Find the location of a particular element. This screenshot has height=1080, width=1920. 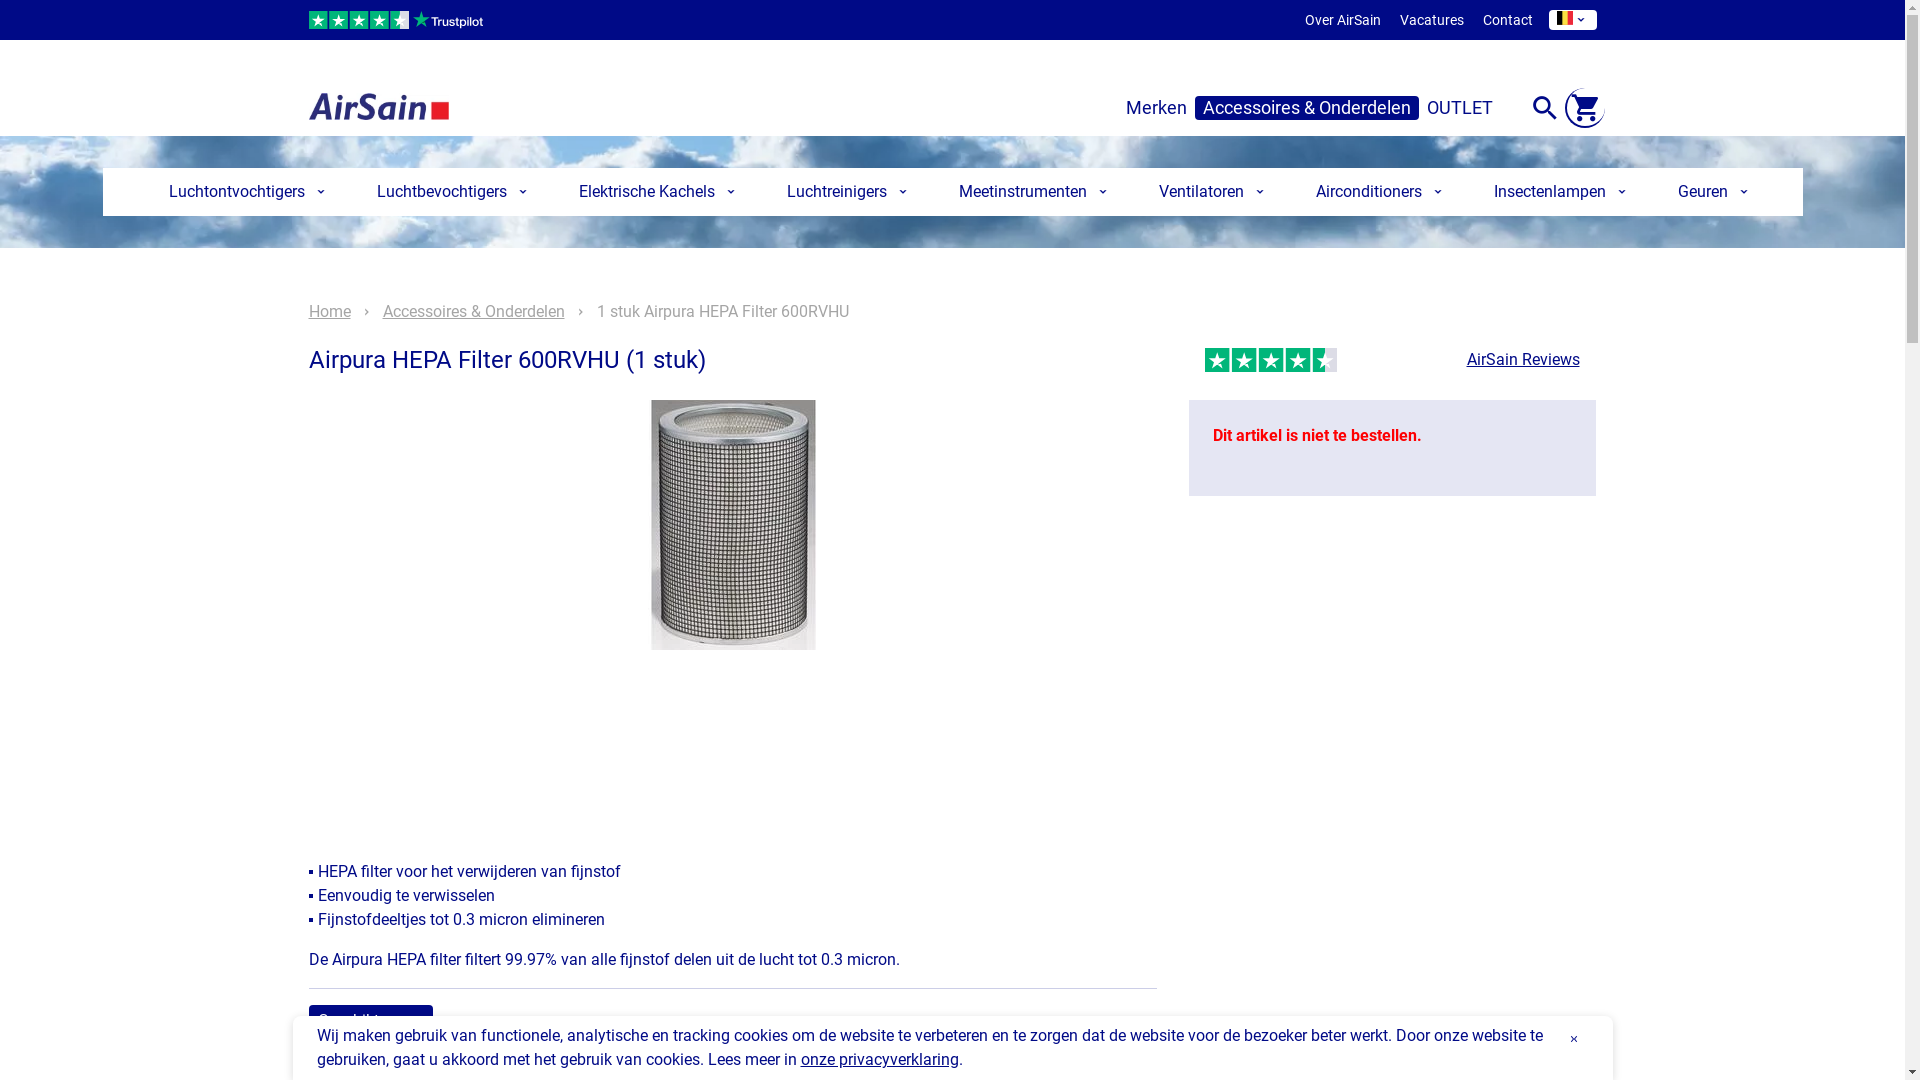

Meetinstrumenten is located at coordinates (1027, 192).